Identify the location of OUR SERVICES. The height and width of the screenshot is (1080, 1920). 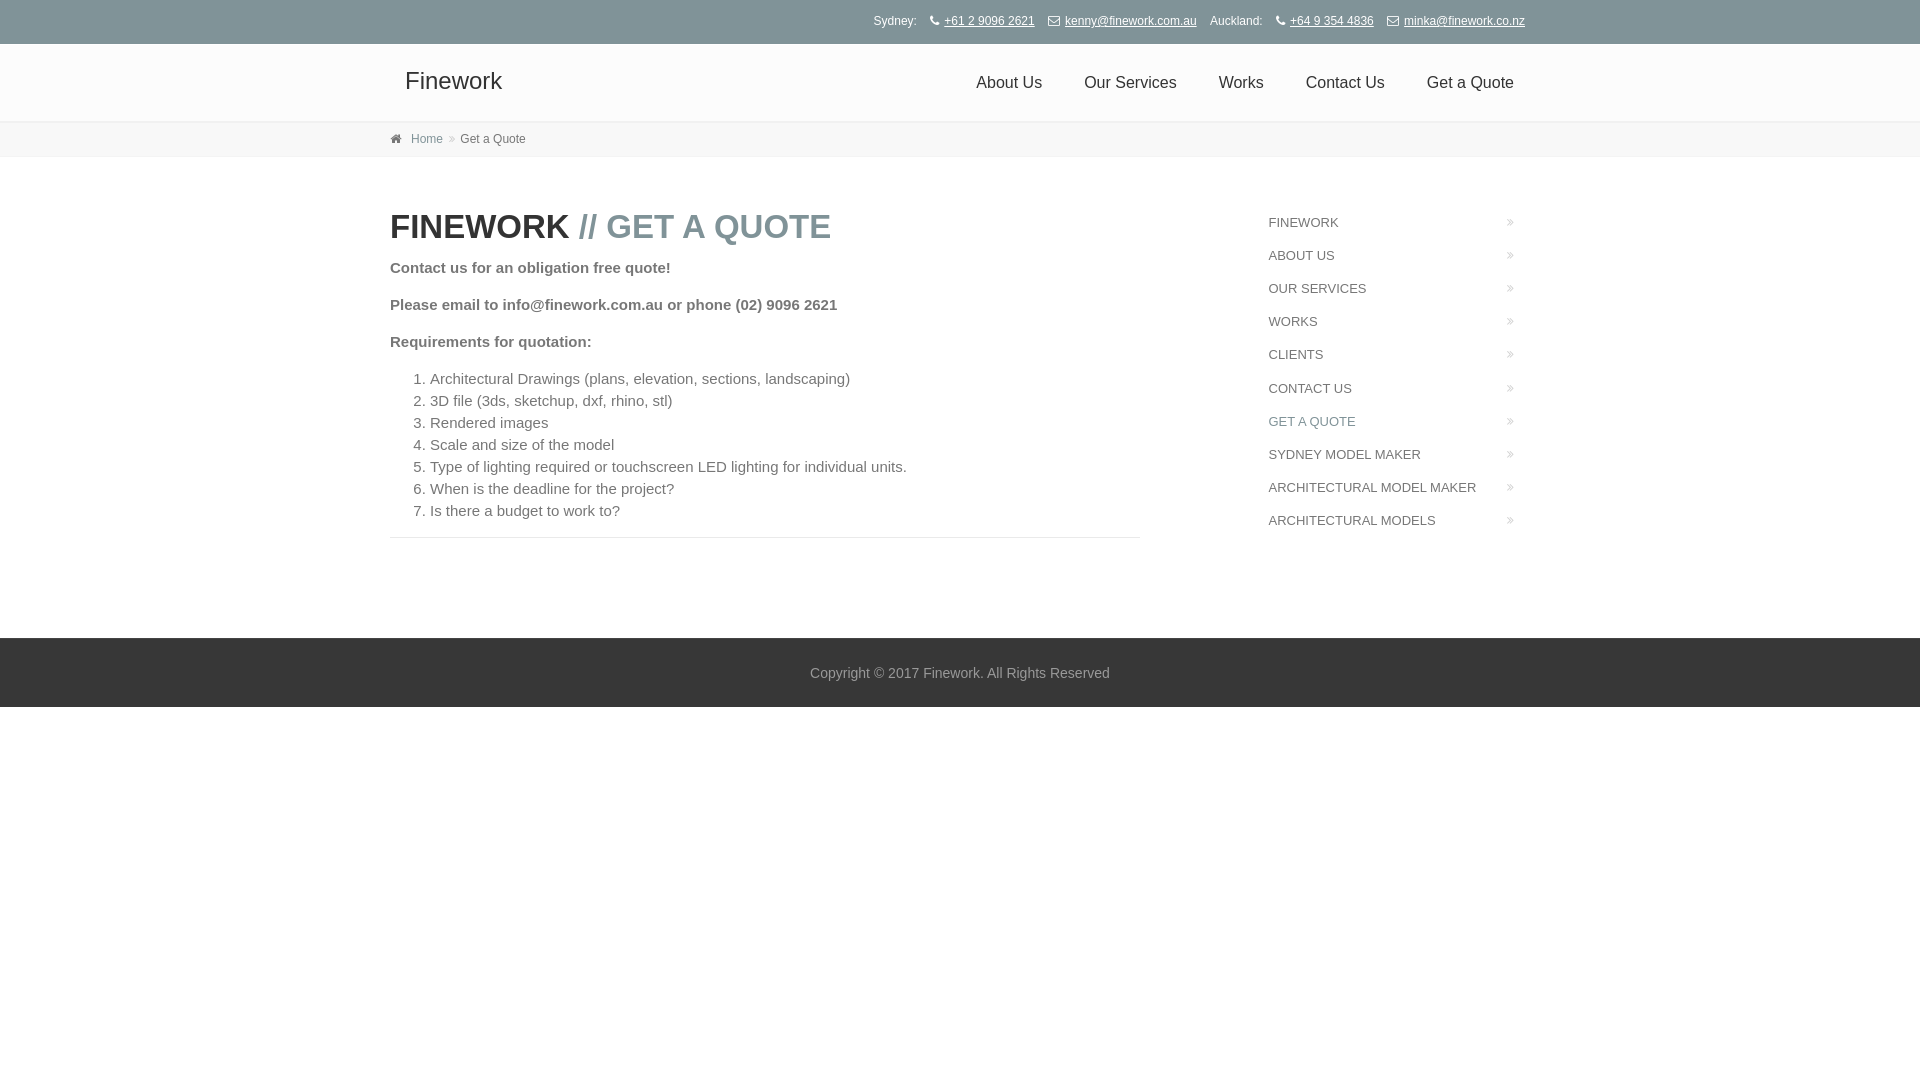
(1400, 288).